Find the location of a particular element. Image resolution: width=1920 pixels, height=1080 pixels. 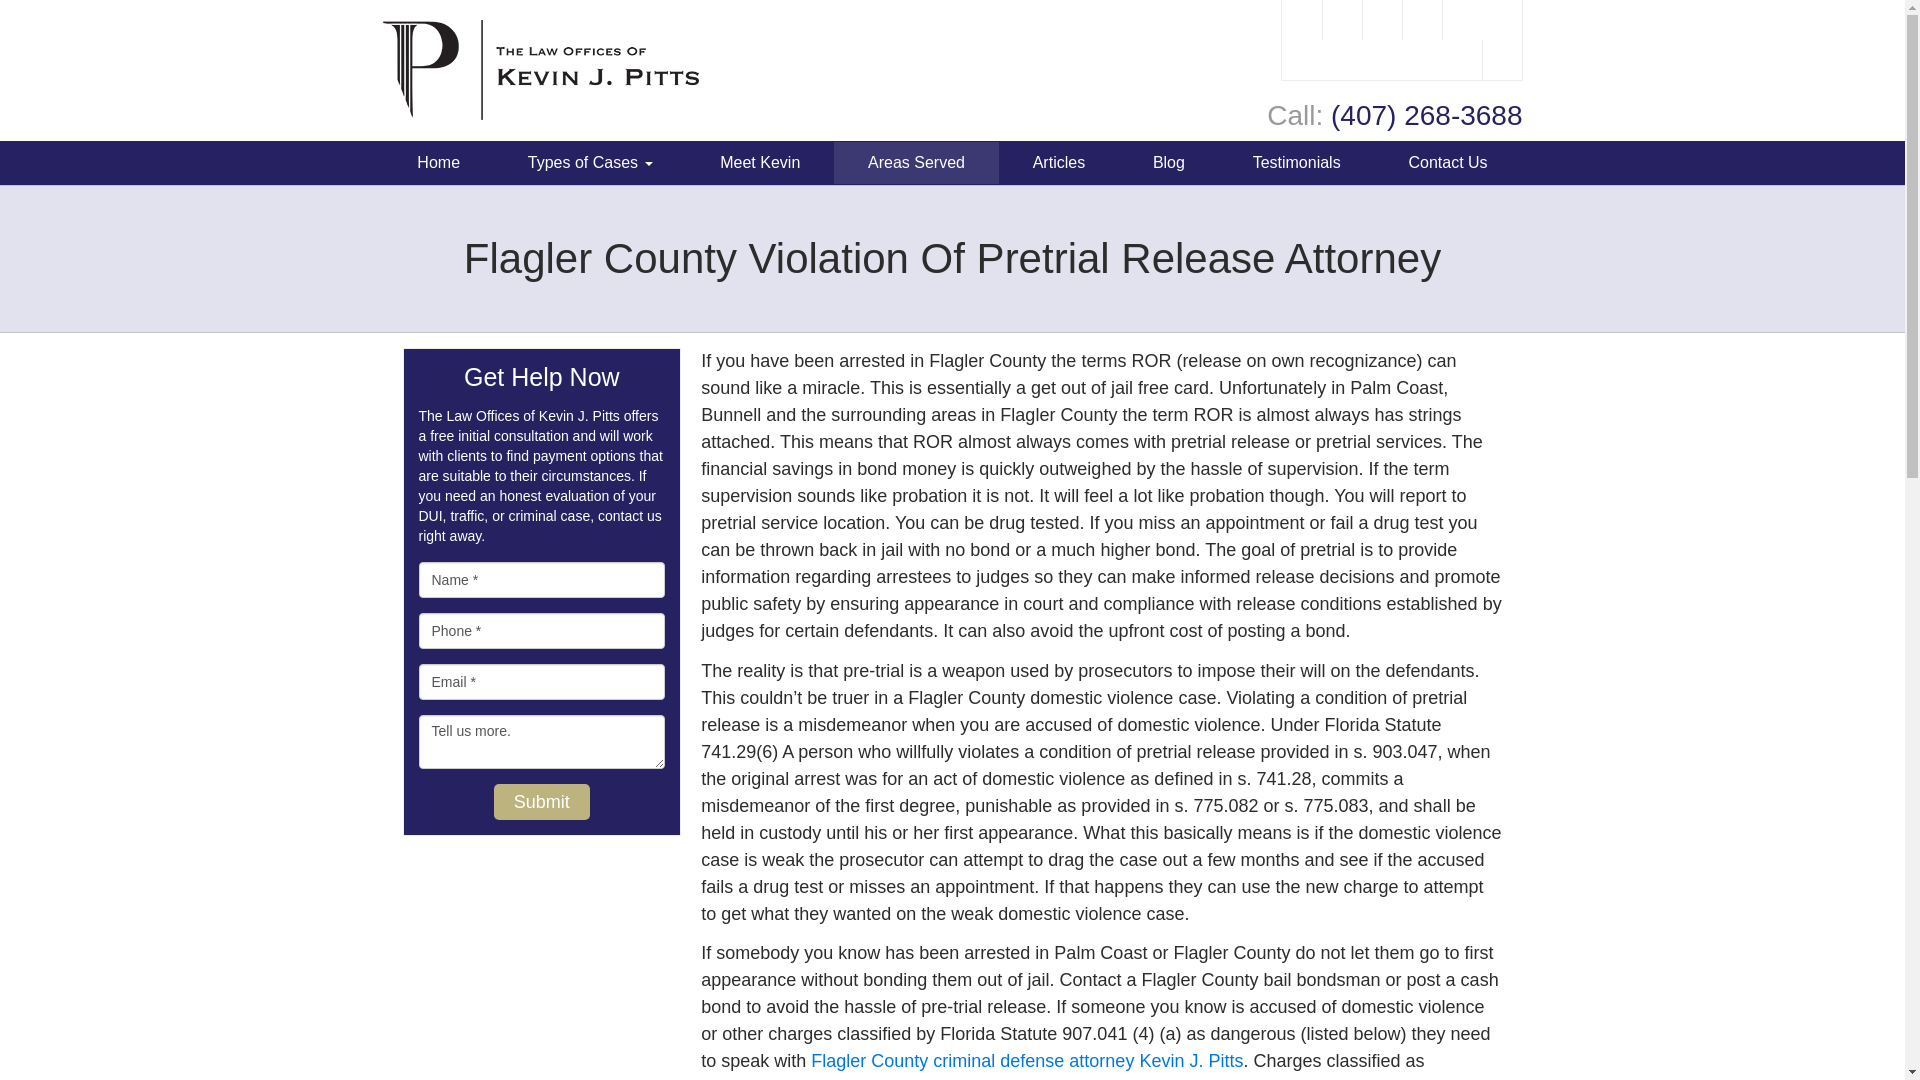

Flagler County criminal defense attorney Kevin J. Pitts is located at coordinates (1026, 1060).